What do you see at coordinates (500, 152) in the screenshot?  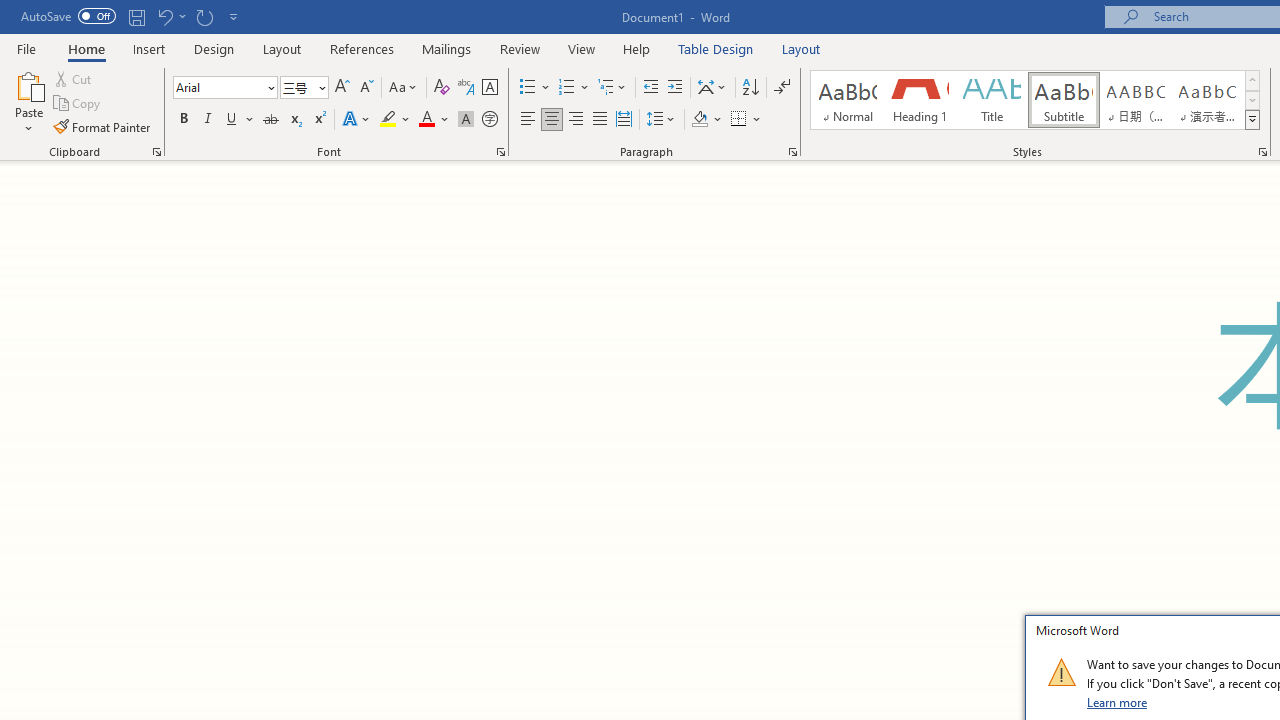 I see `Font...` at bounding box center [500, 152].